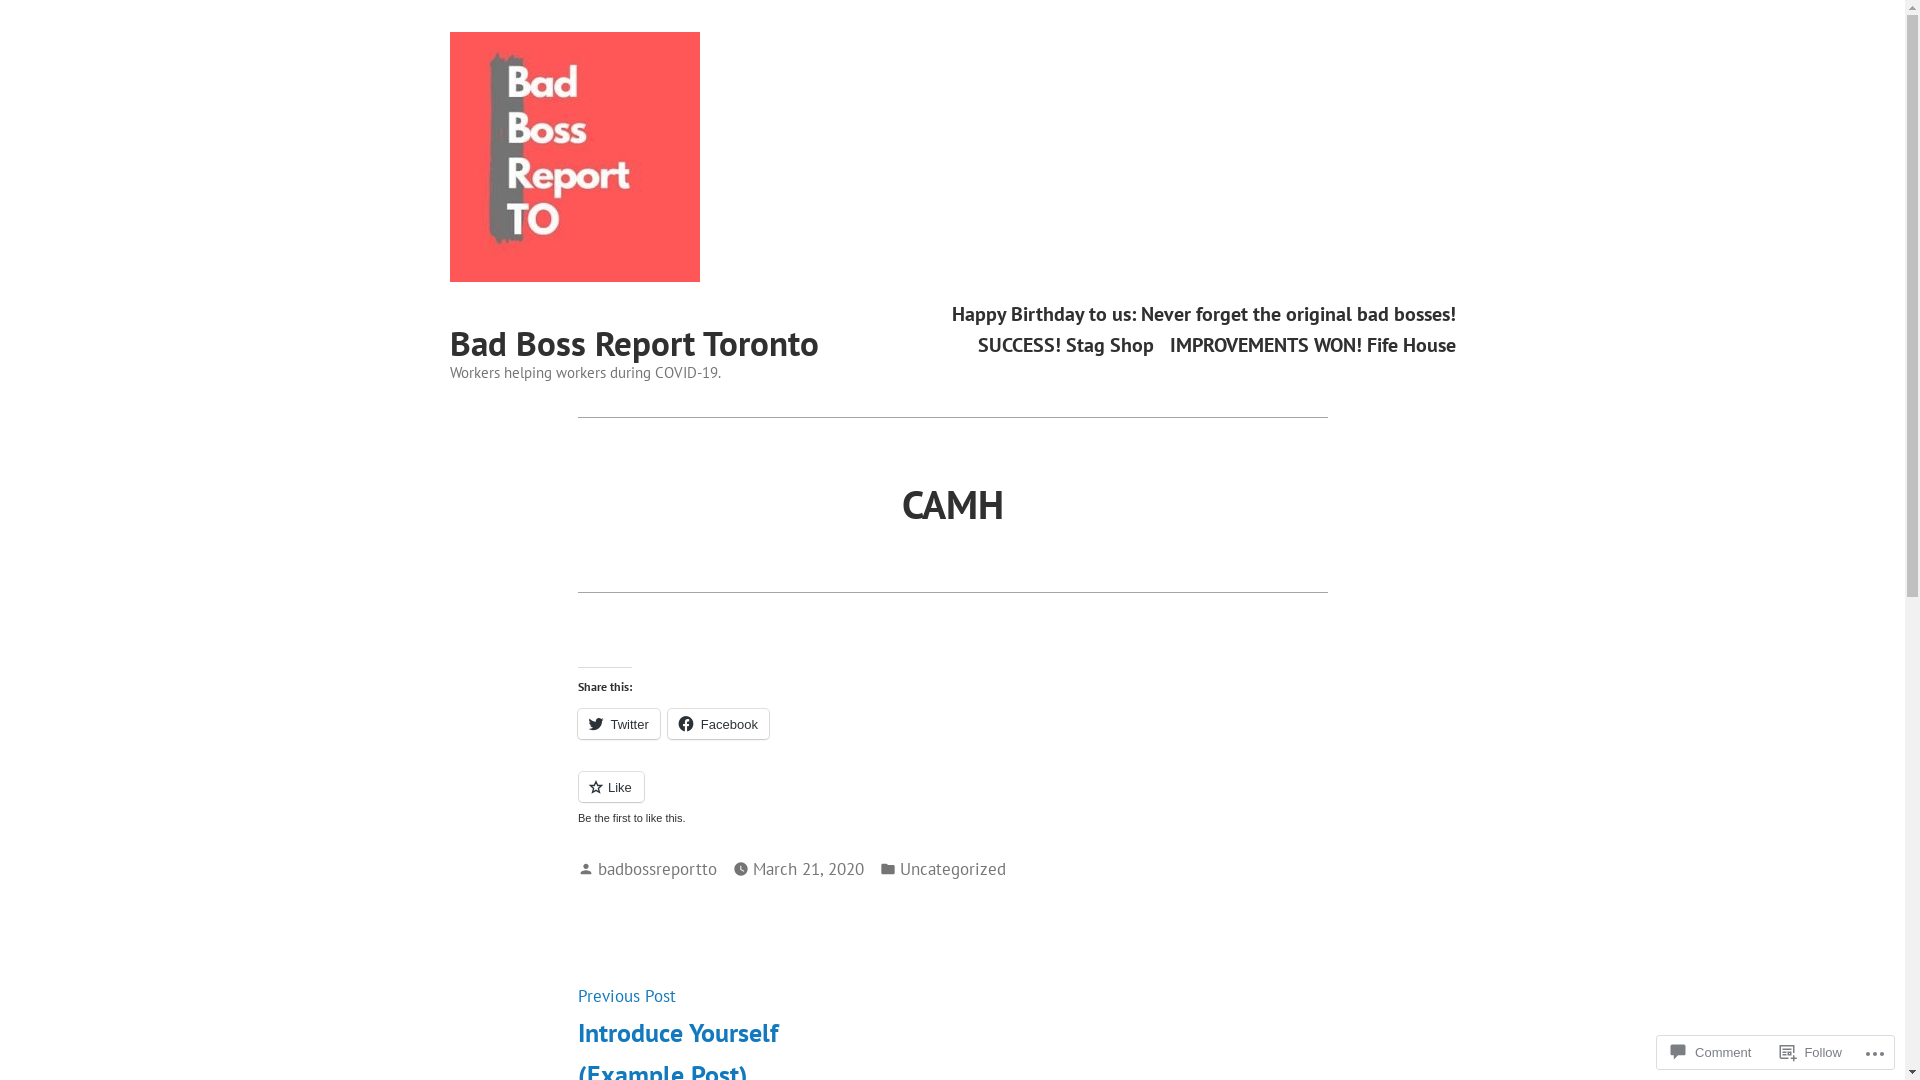 Image resolution: width=1920 pixels, height=1080 pixels. Describe the element at coordinates (953, 868) in the screenshot. I see `Uncategorized` at that location.